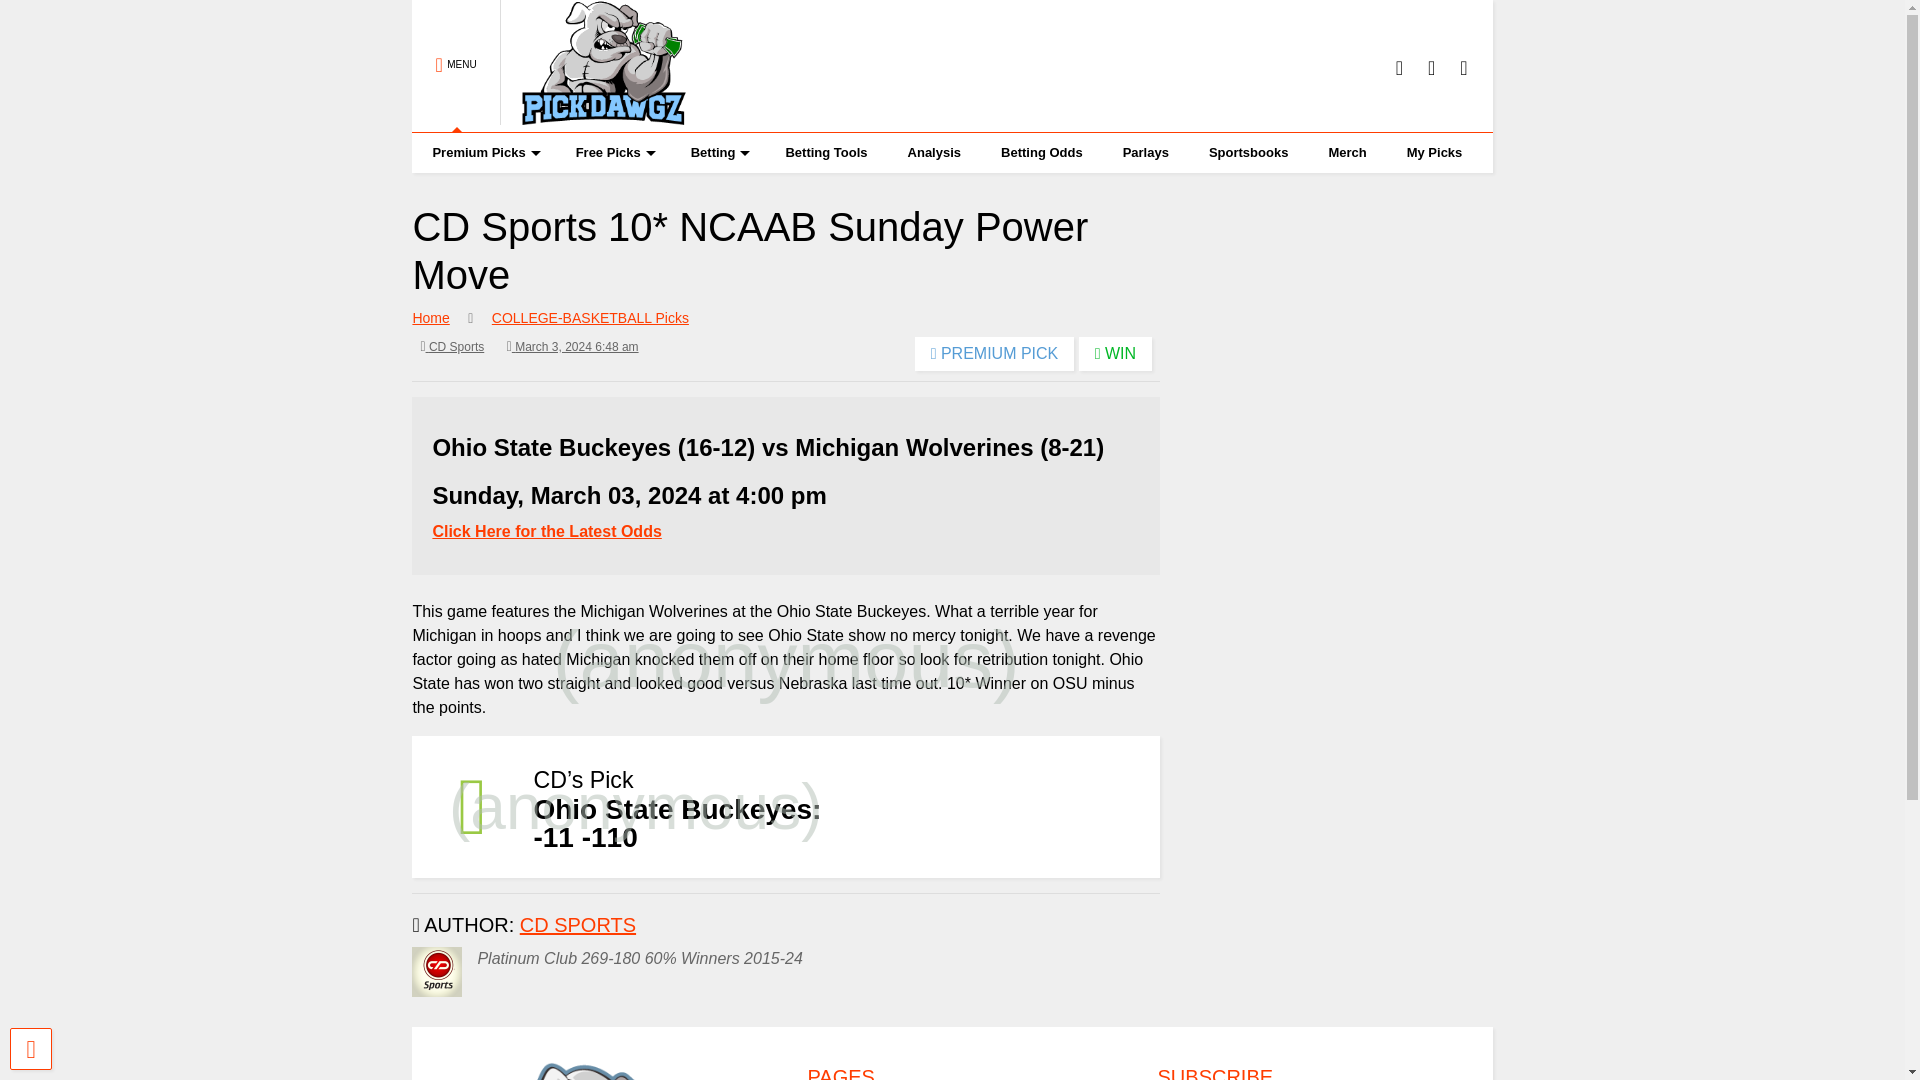  What do you see at coordinates (593, 116) in the screenshot?
I see `PickDawgz` at bounding box center [593, 116].